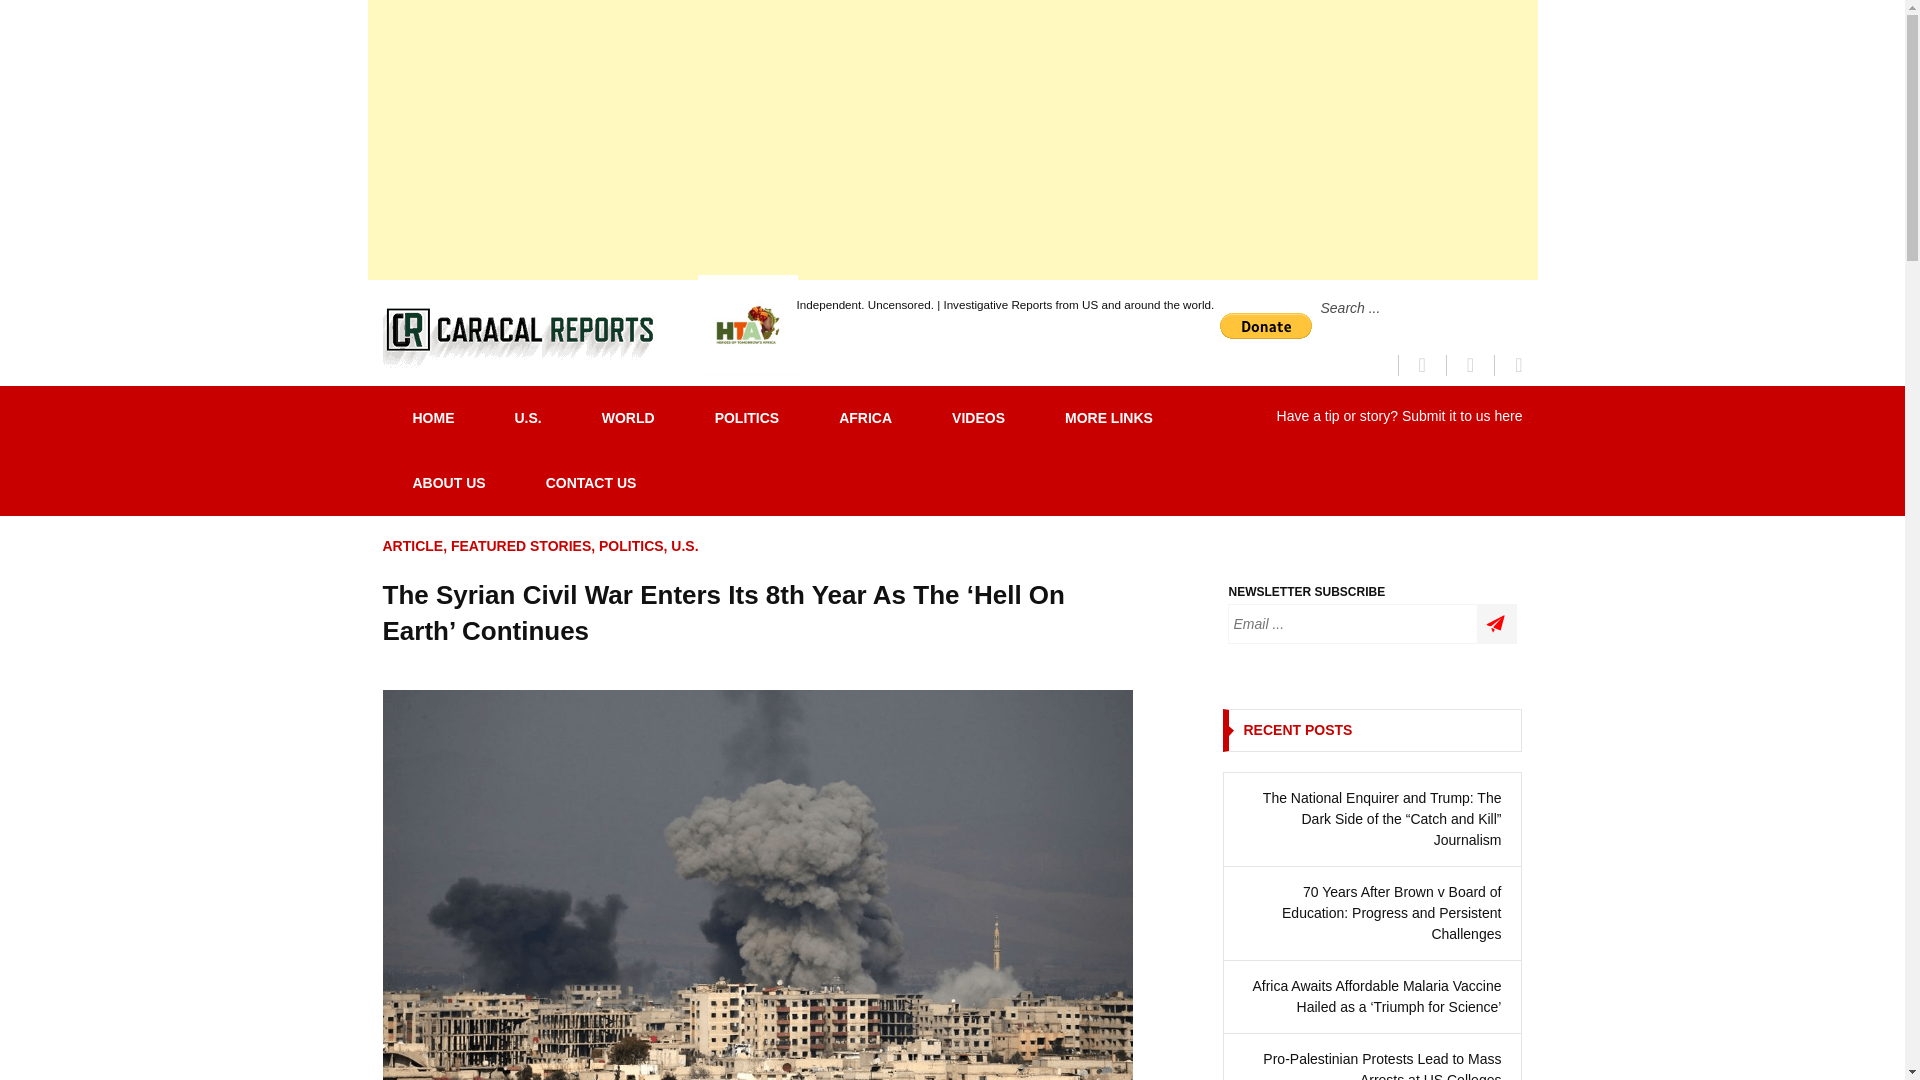 Image resolution: width=1920 pixels, height=1080 pixels. I want to click on U.S., so click(684, 546).